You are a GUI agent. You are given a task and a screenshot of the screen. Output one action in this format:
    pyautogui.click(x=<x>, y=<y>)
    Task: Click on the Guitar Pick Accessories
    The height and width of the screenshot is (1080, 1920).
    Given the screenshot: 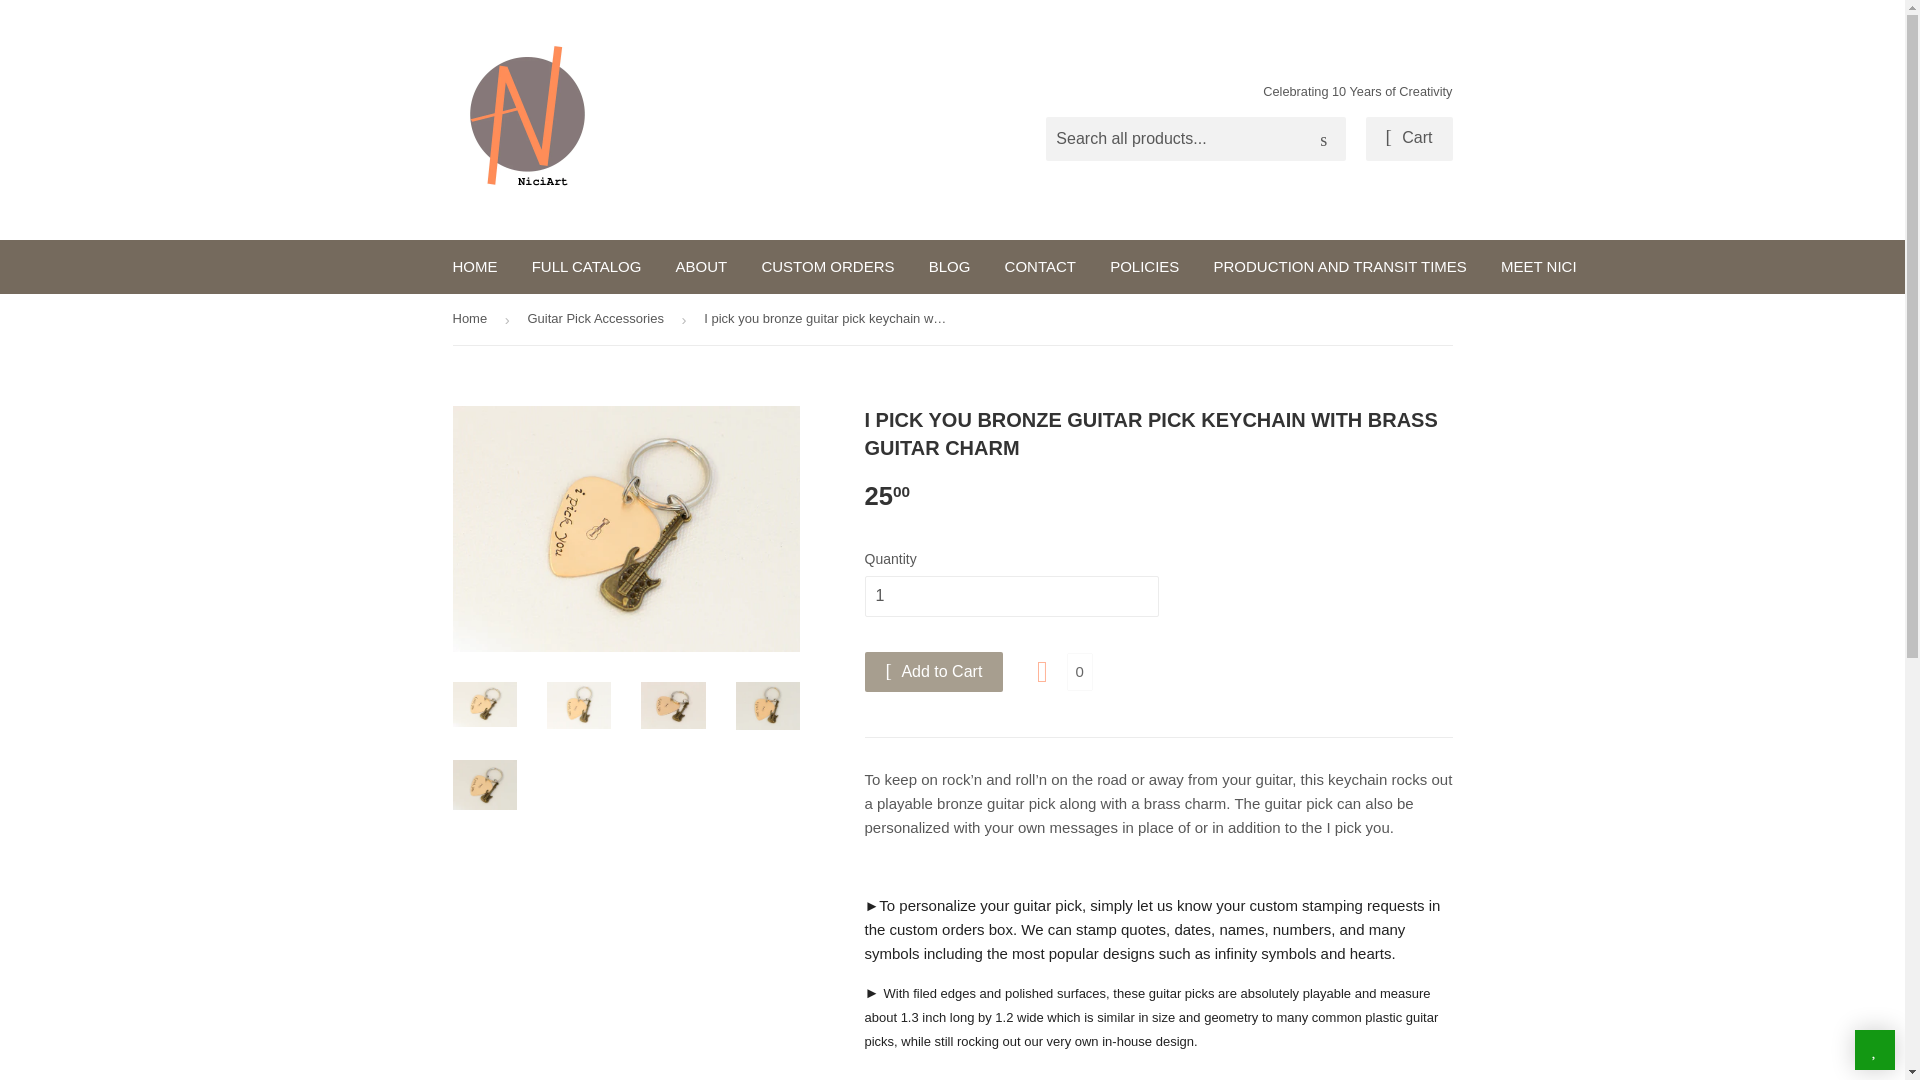 What is the action you would take?
    pyautogui.click(x=598, y=318)
    